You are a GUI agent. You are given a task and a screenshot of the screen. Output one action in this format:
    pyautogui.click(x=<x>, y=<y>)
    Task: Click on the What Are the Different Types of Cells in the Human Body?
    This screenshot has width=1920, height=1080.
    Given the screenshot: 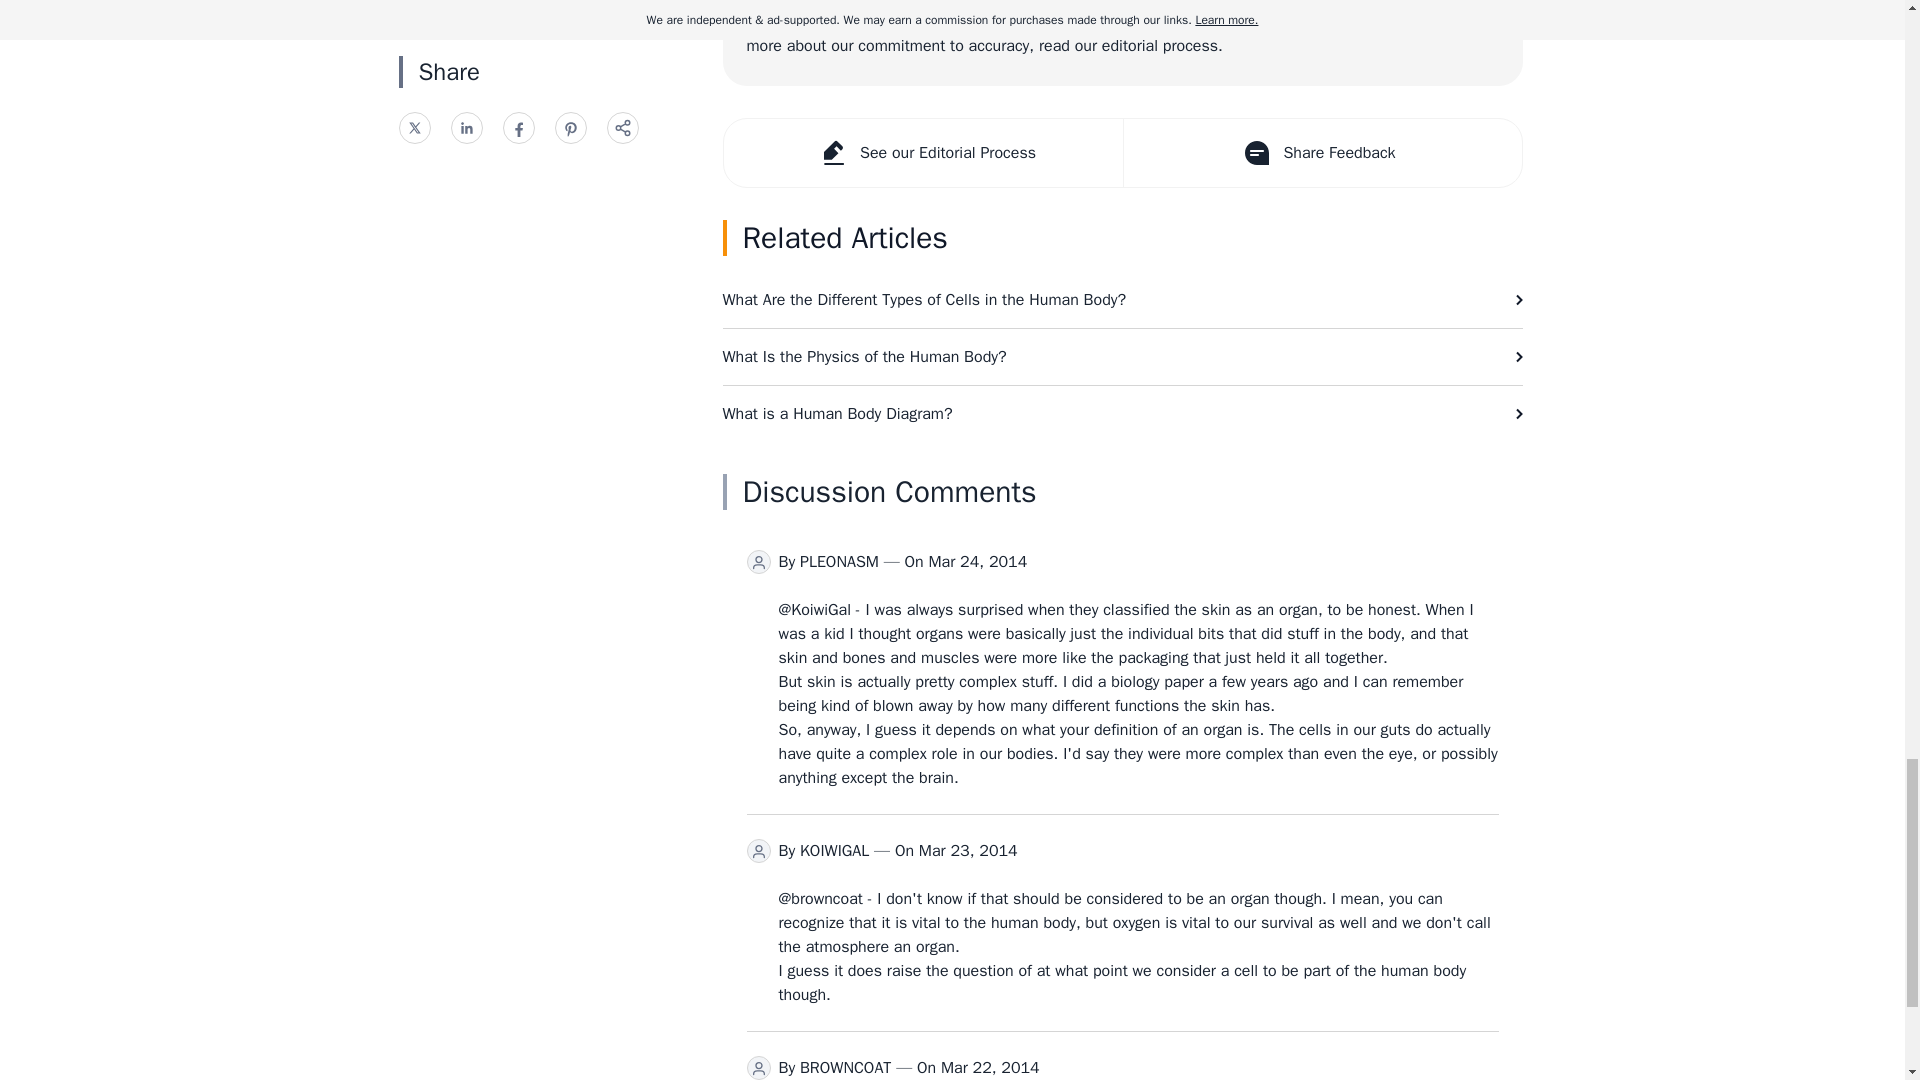 What is the action you would take?
    pyautogui.click(x=1122, y=300)
    